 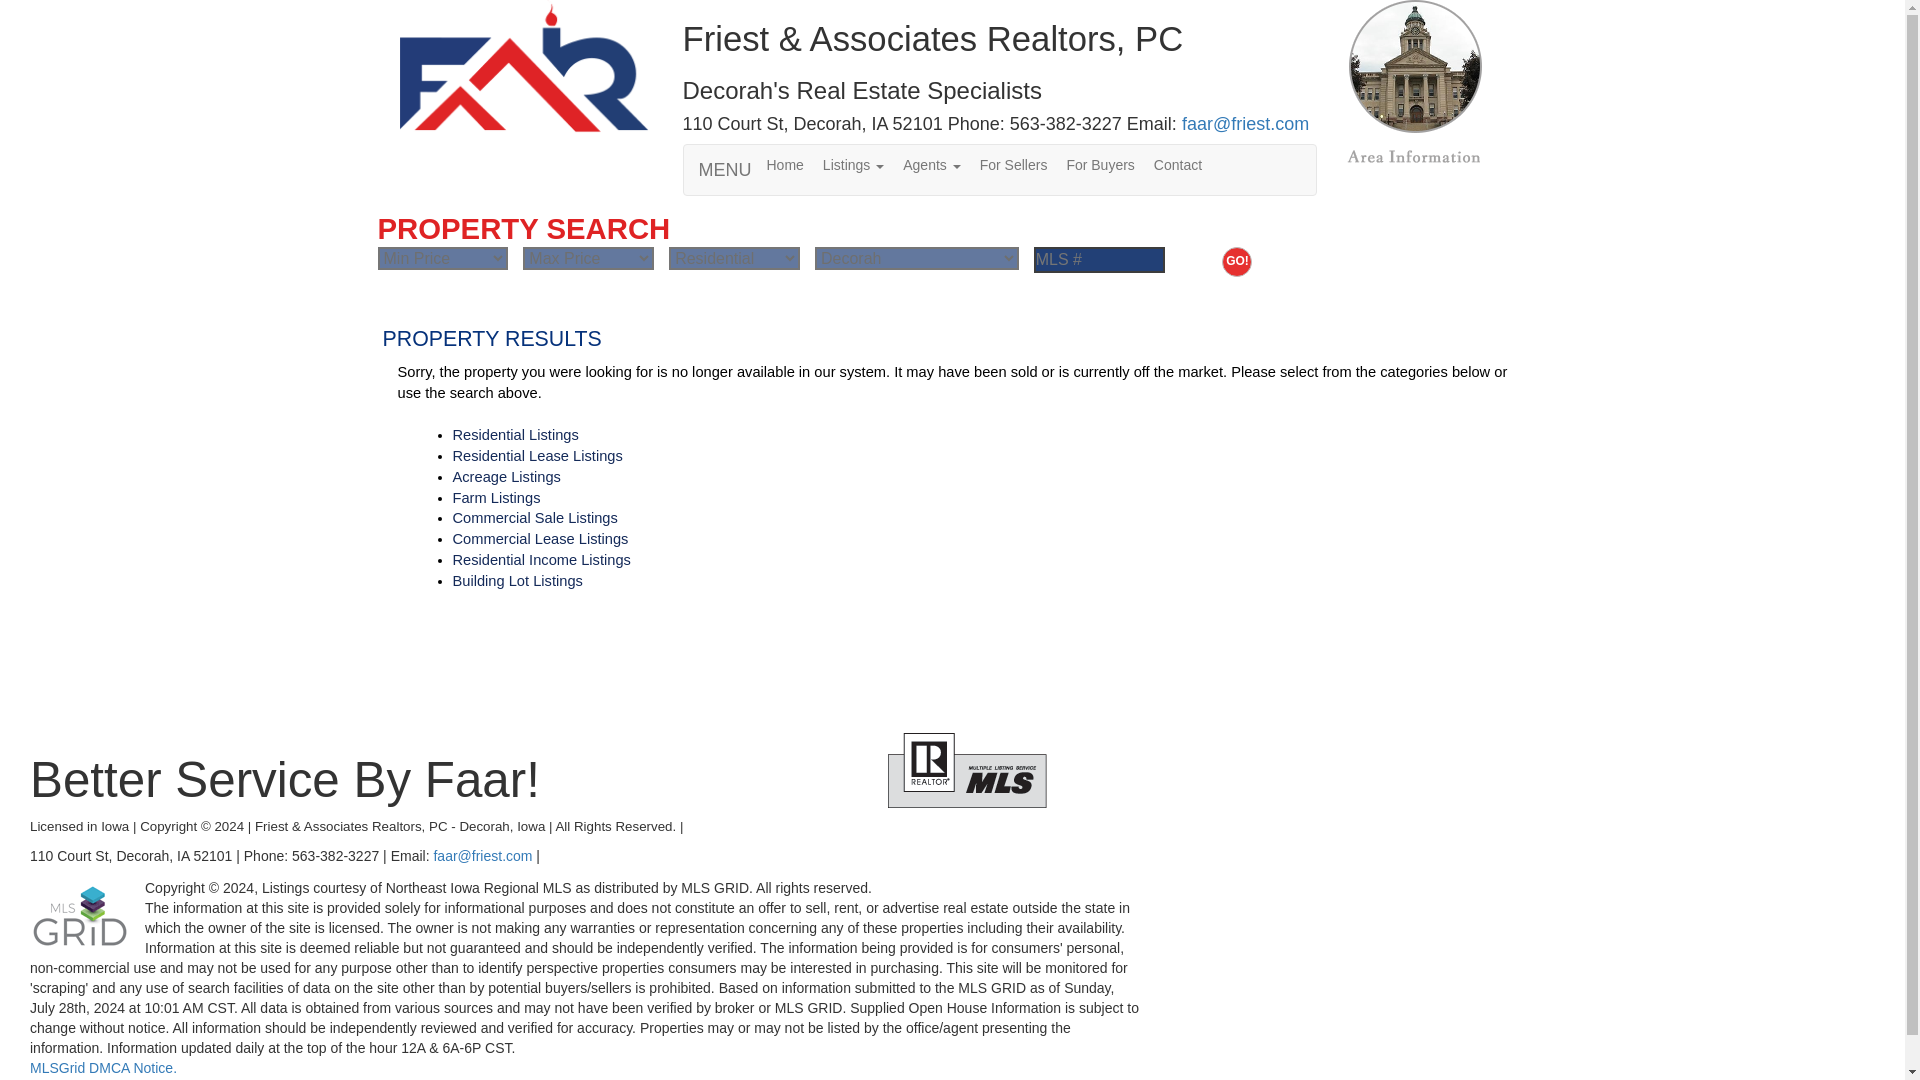 I want to click on Listings, so click(x=862, y=164).